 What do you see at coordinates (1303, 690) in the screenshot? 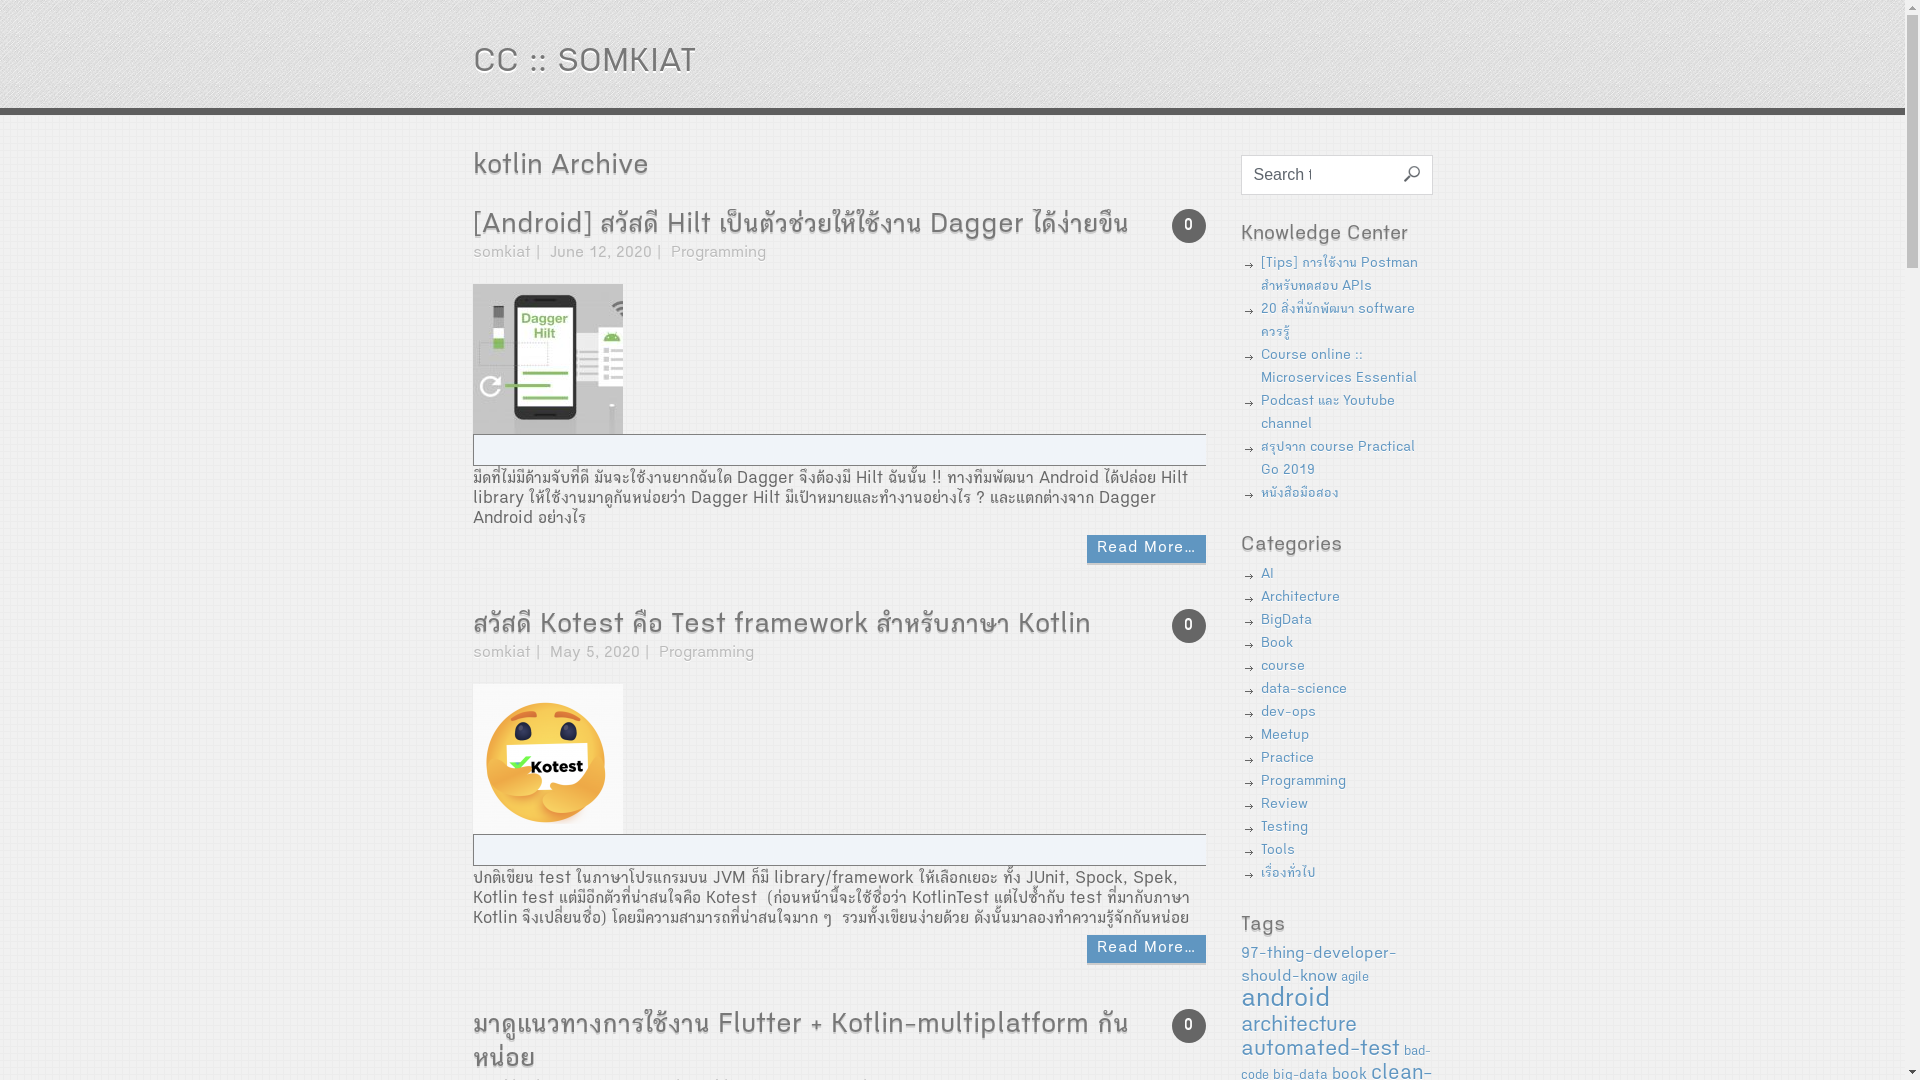
I see `data-science` at bounding box center [1303, 690].